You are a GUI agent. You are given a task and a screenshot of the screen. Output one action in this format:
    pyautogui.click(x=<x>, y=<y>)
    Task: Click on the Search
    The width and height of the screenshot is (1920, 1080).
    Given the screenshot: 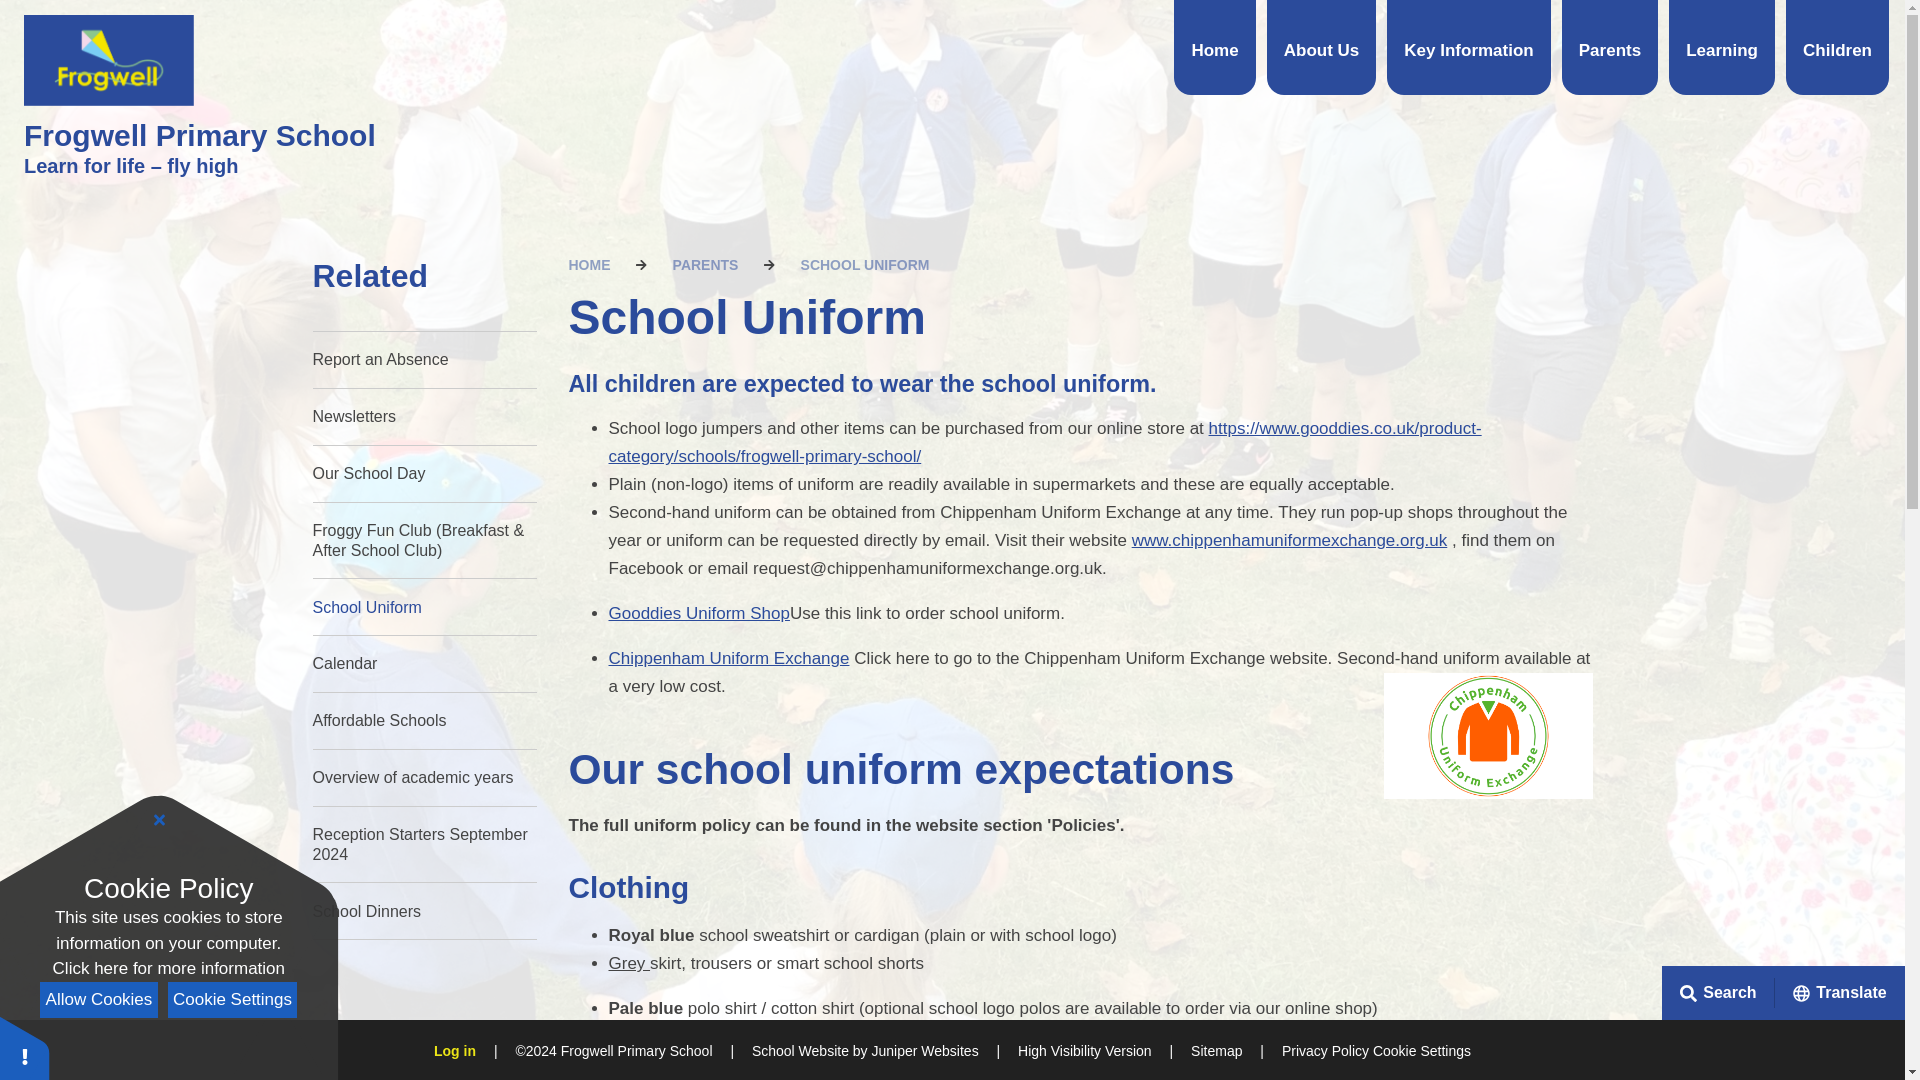 What is the action you would take?
    pyautogui.click(x=1867, y=992)
    